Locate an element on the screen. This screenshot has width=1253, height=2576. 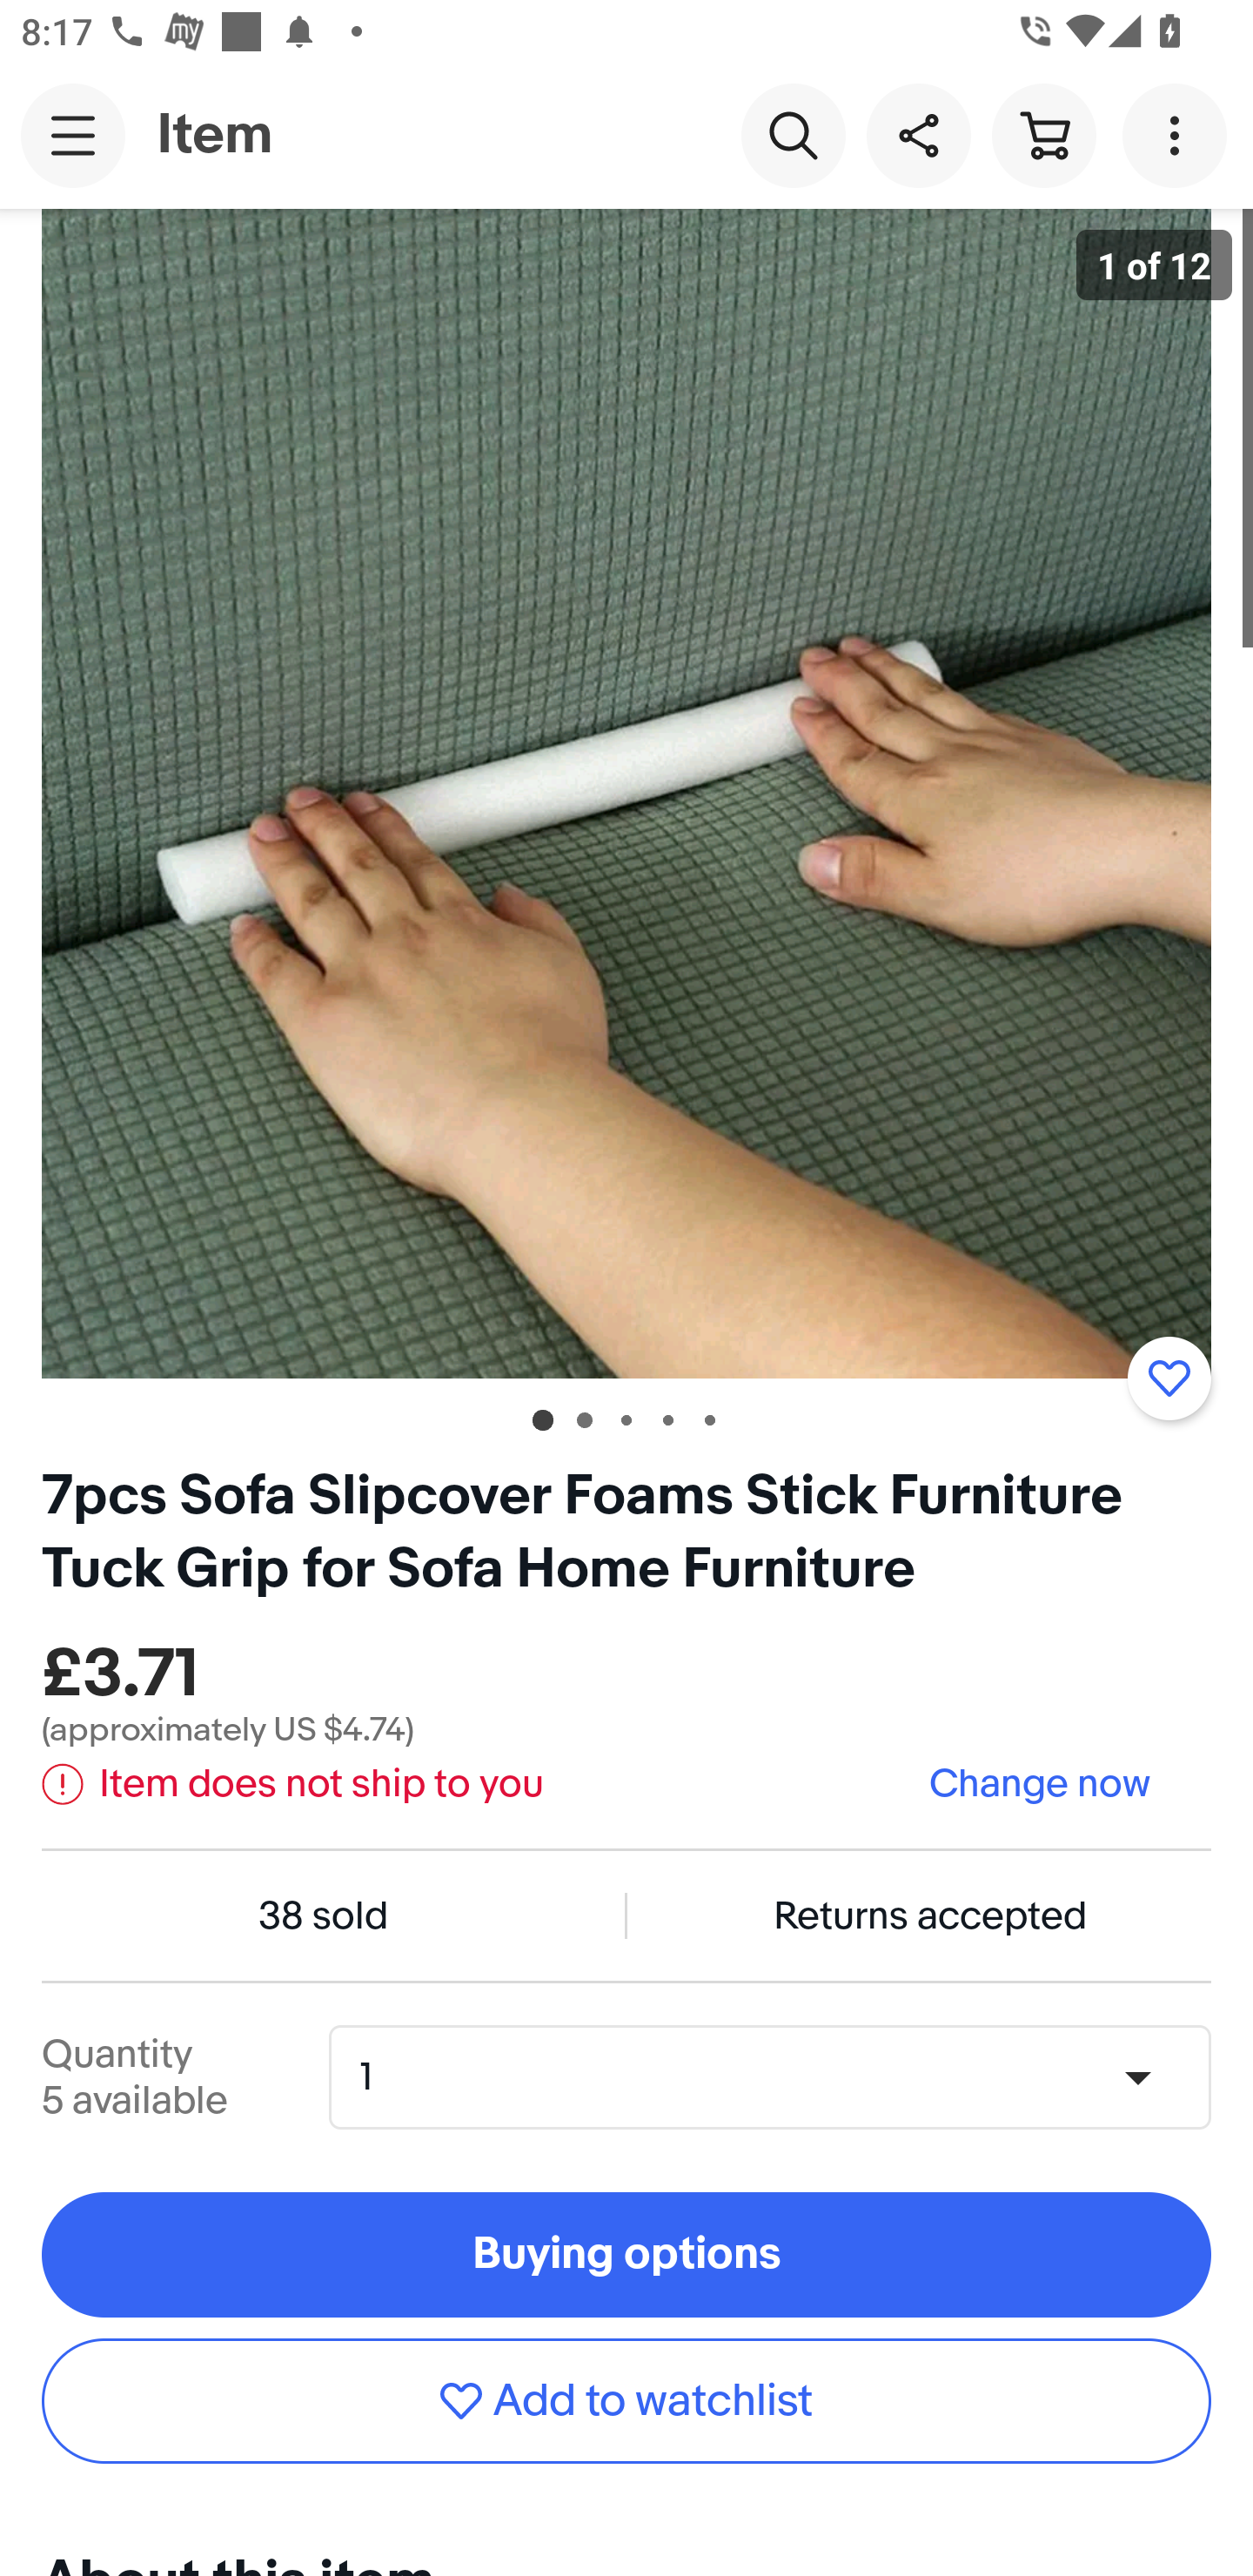
Item image 1 of 12 is located at coordinates (626, 793).